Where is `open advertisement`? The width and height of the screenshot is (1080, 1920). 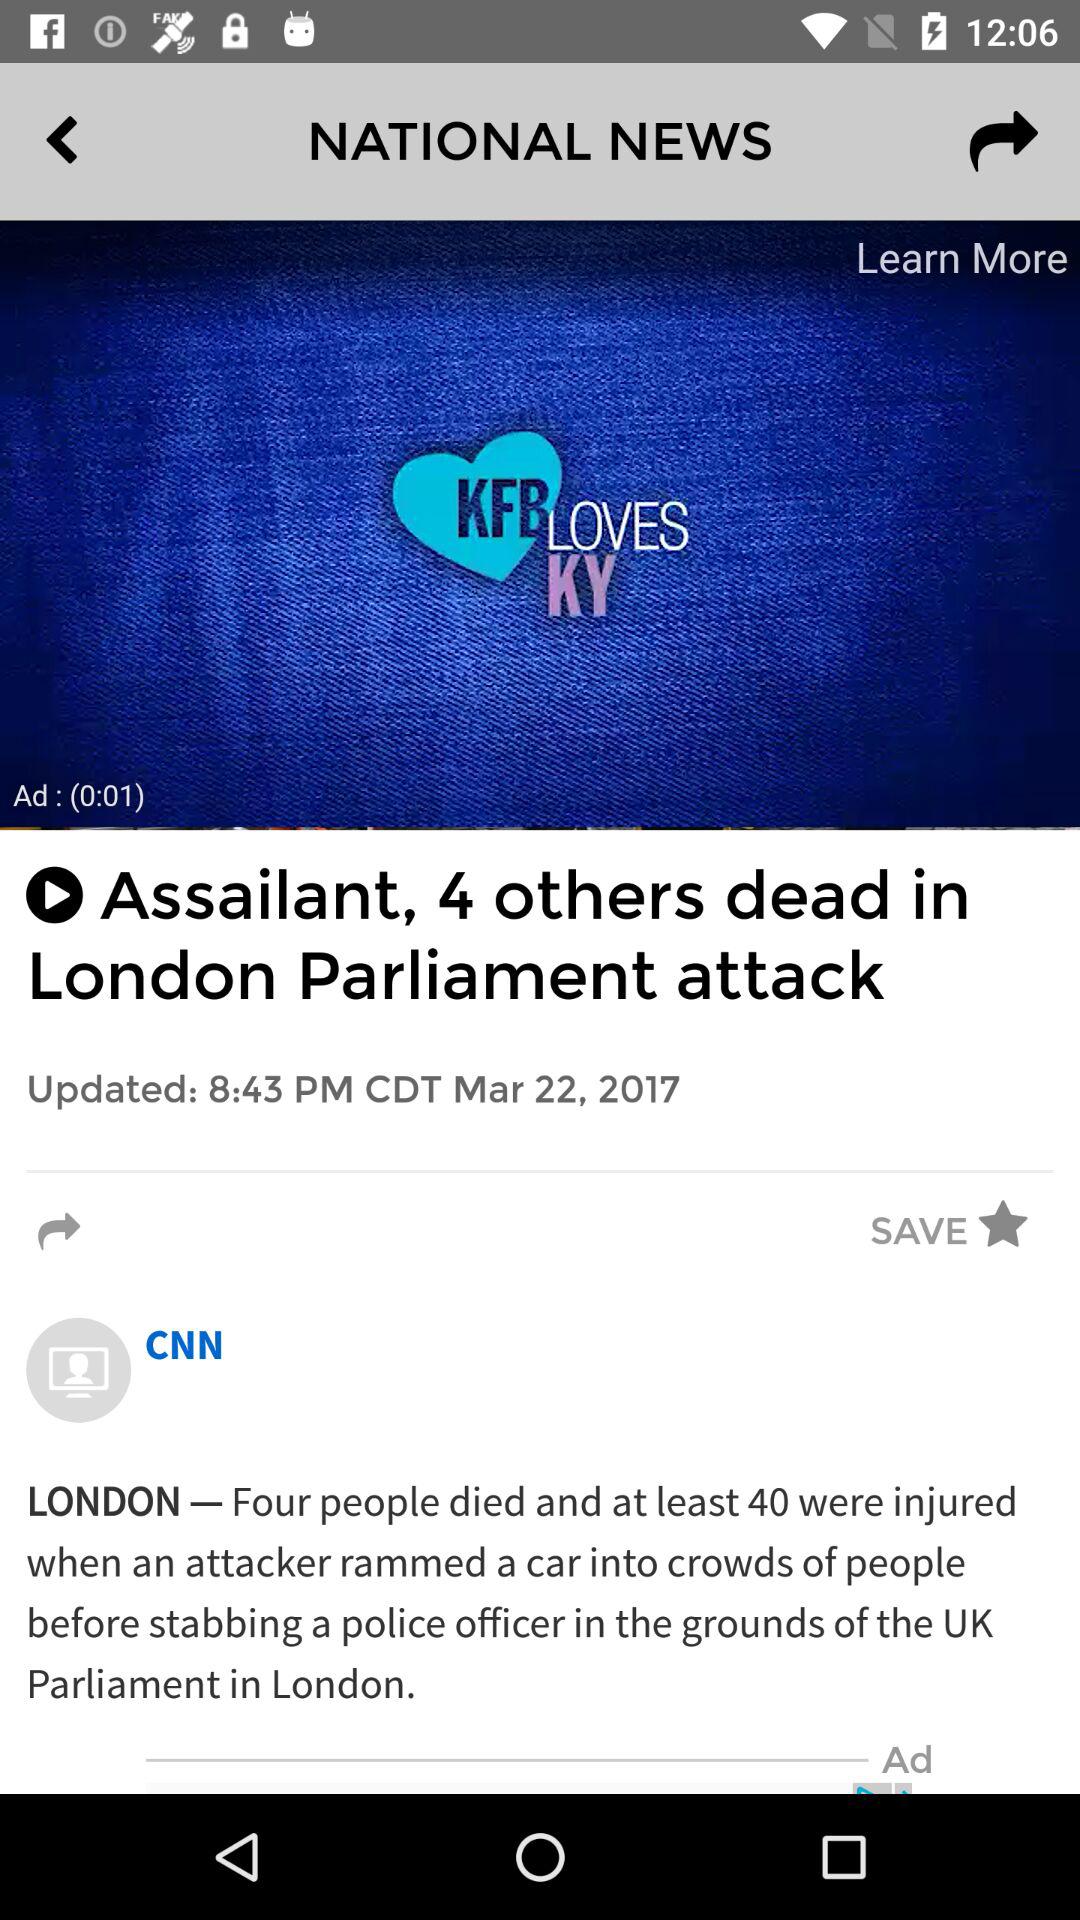 open advertisement is located at coordinates (540, 524).